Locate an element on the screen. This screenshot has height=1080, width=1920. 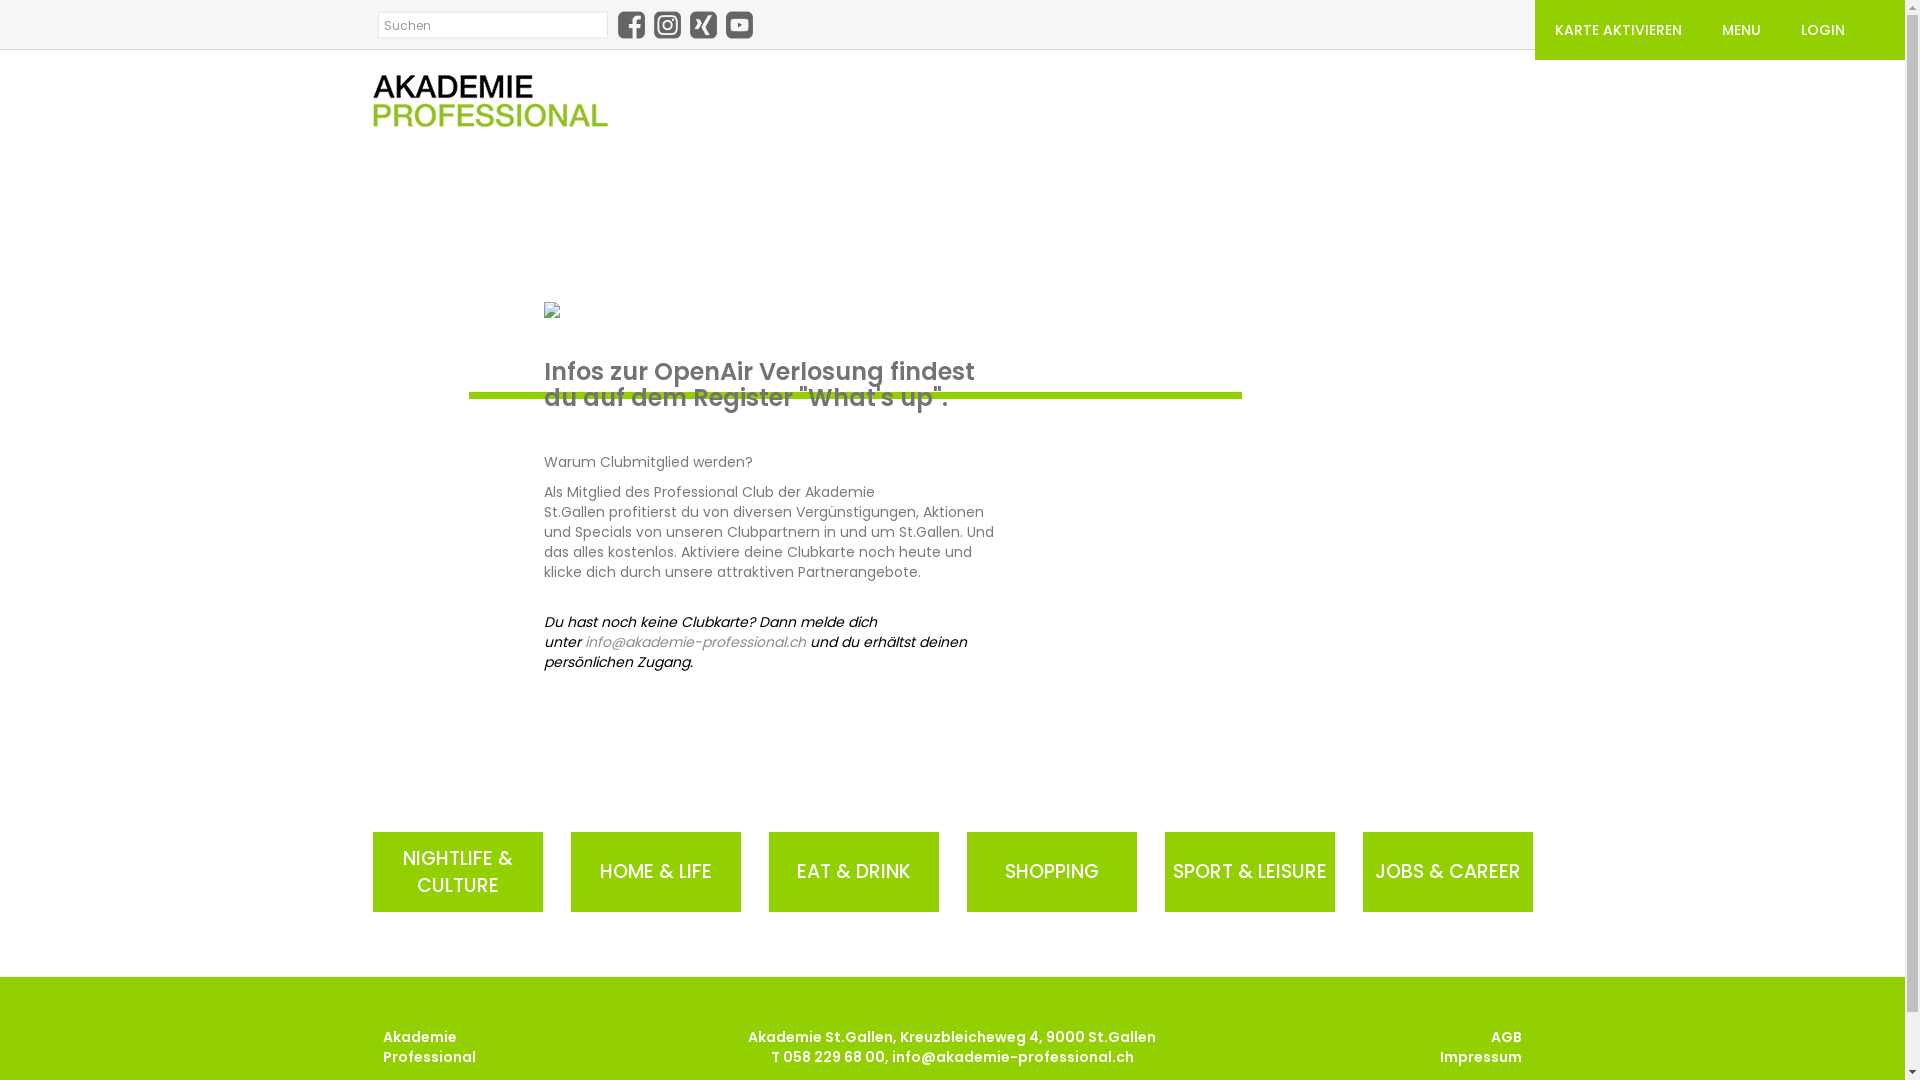
MENU is located at coordinates (1742, 30).